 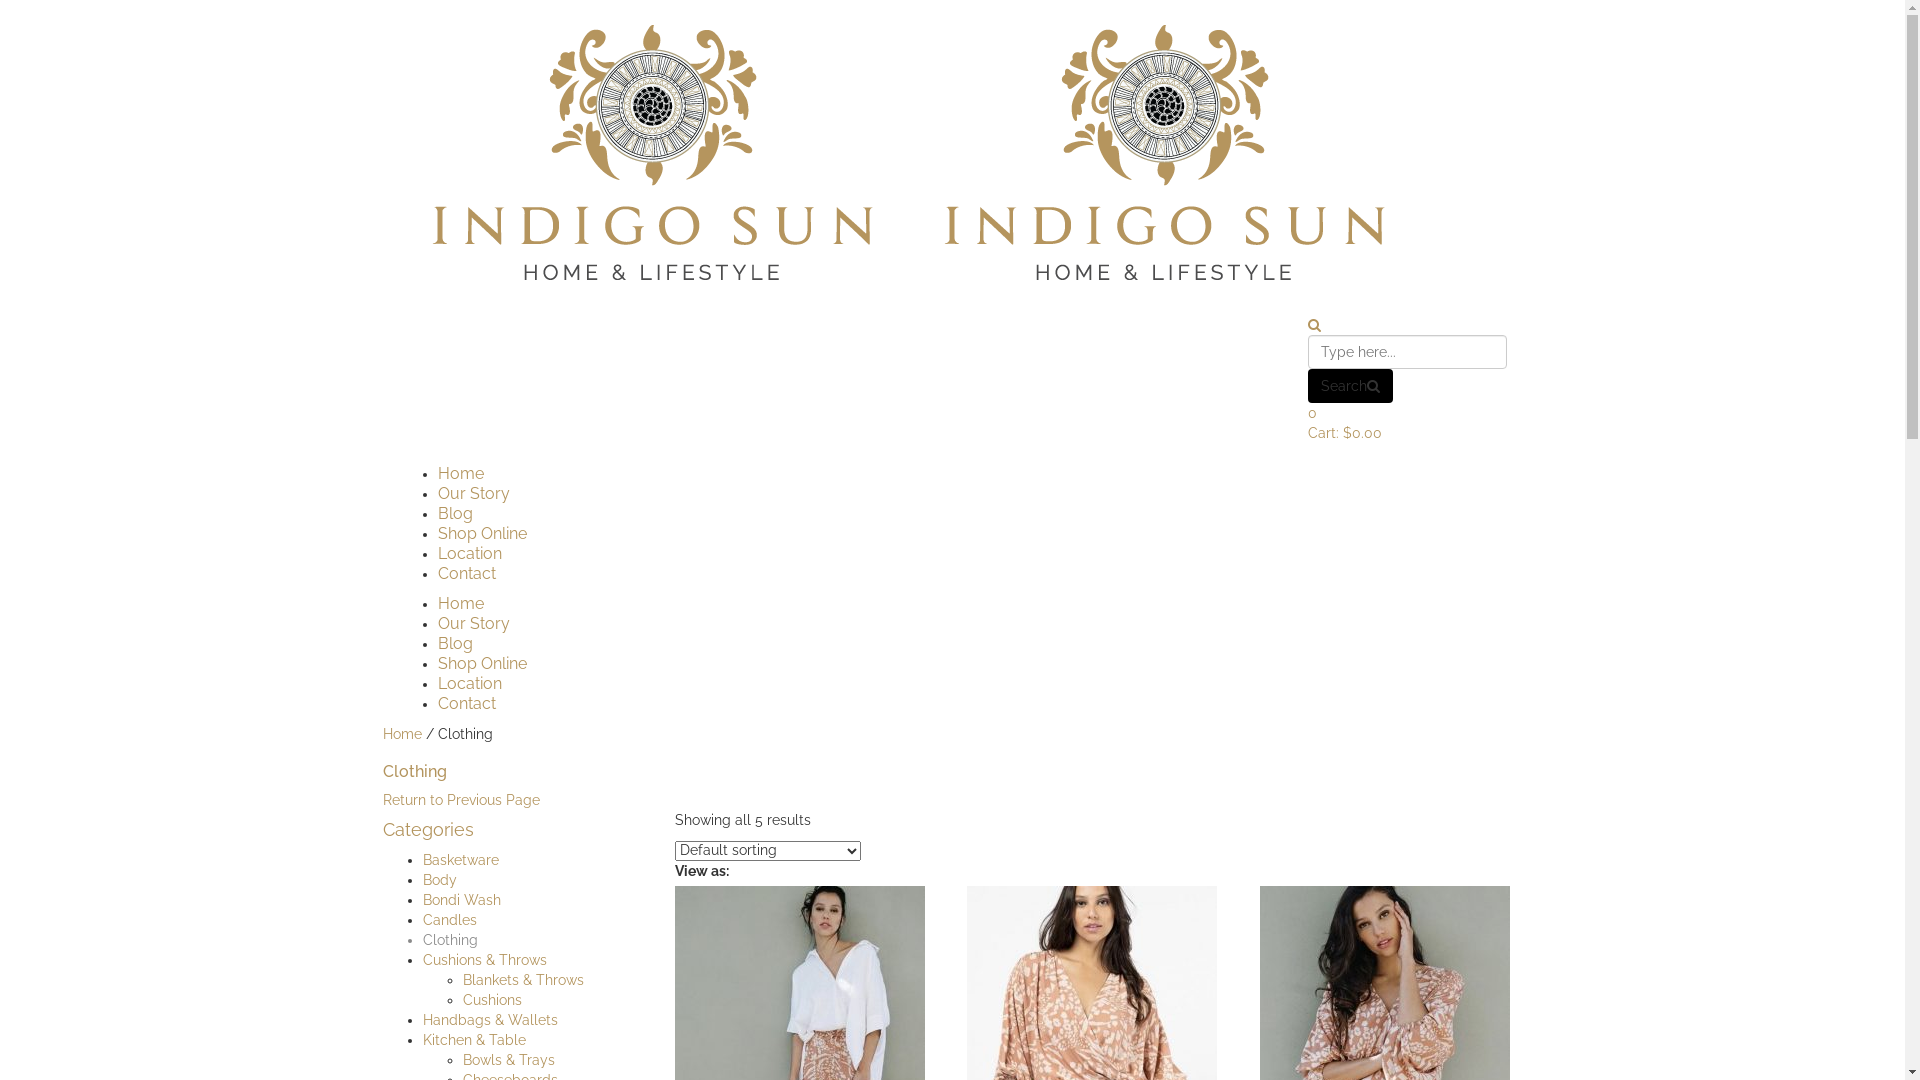 I want to click on Shop Online, so click(x=482, y=664).